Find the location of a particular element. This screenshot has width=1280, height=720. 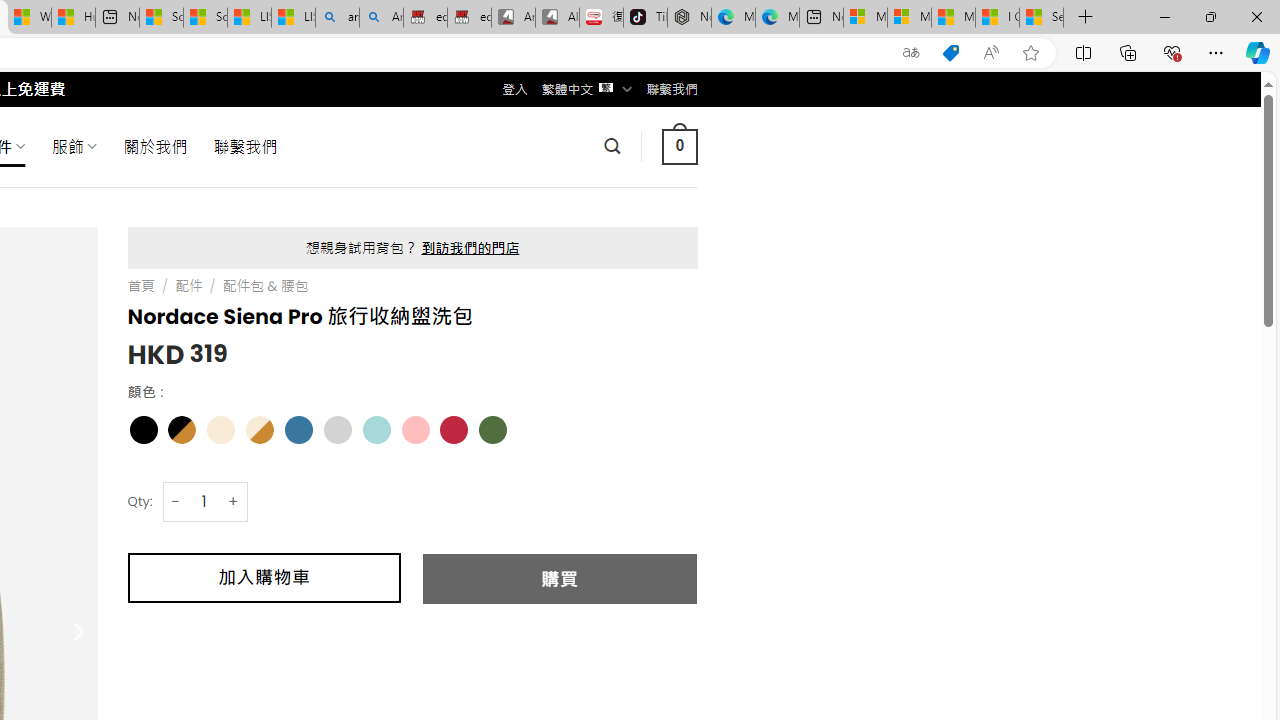

 0  is located at coordinates (679, 146).